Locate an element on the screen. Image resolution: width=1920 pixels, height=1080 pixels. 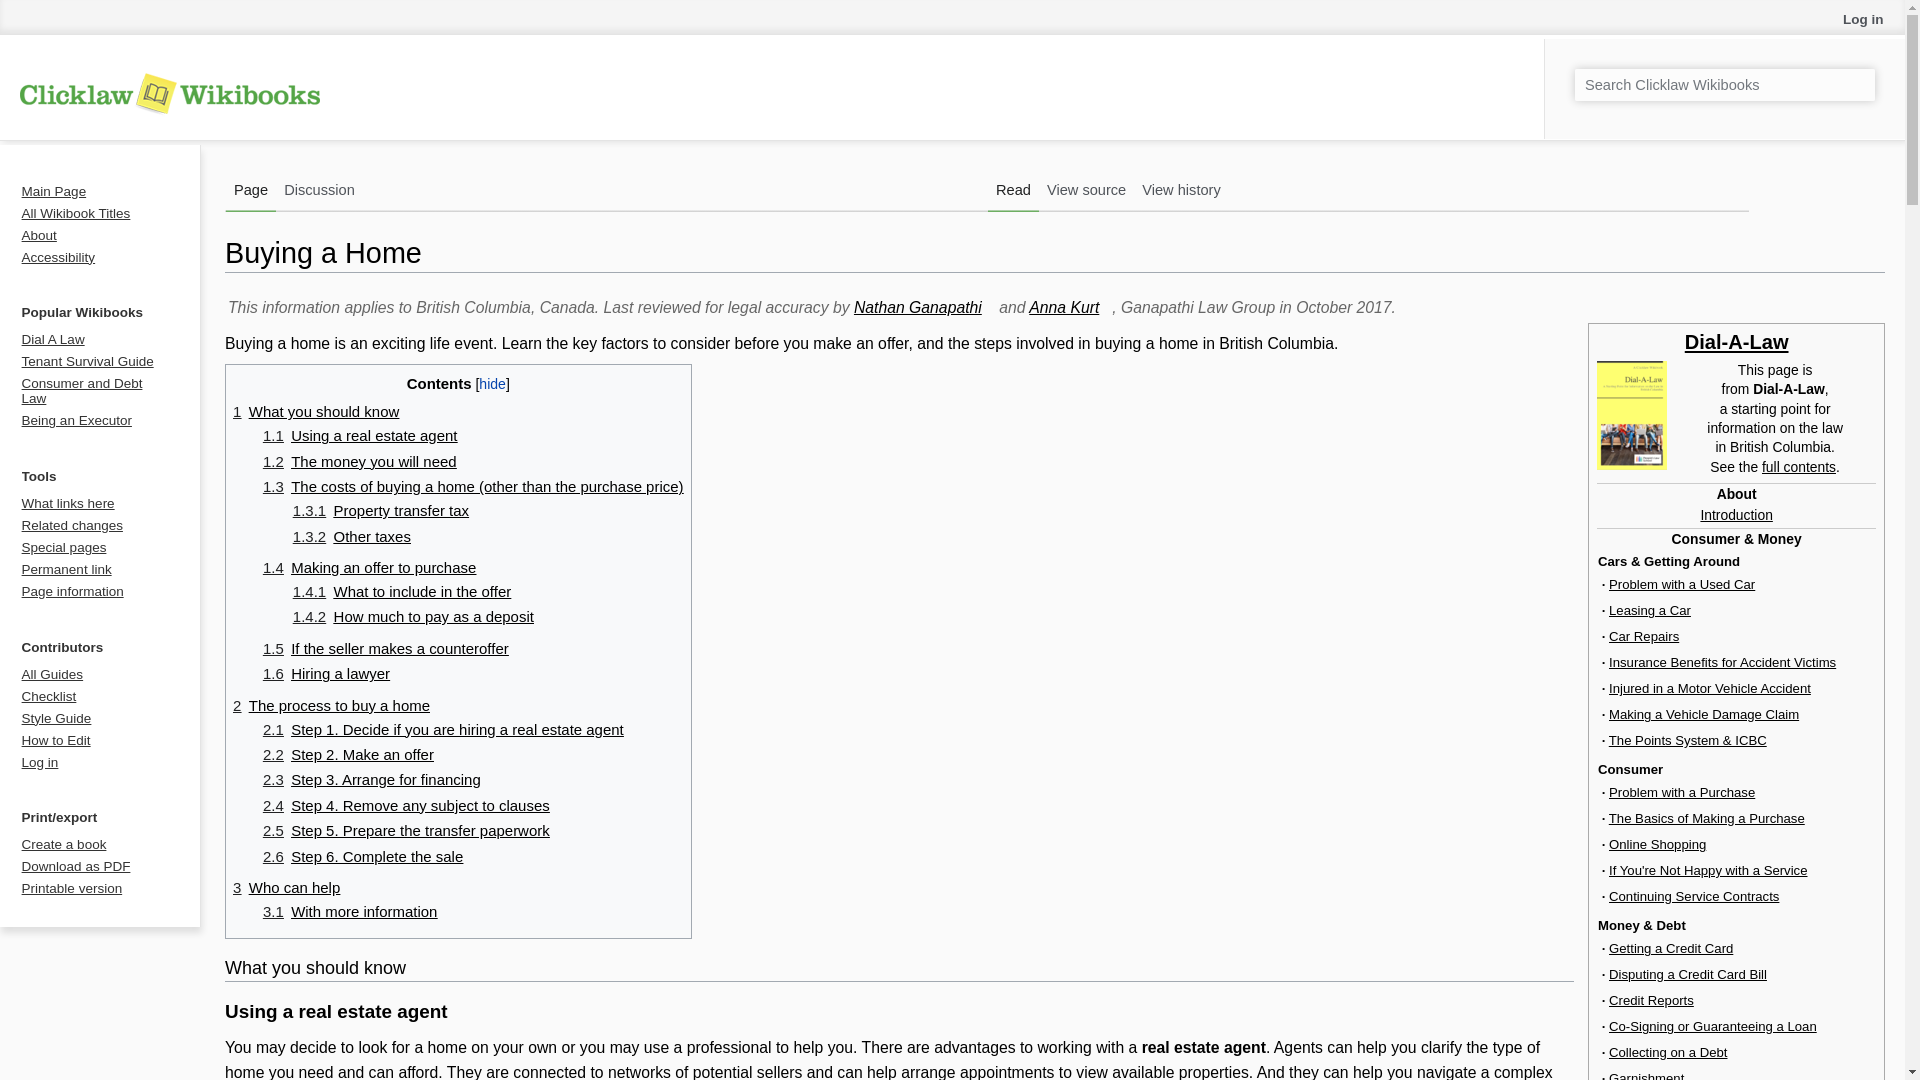
If You're Not Happy with a Service is located at coordinates (1708, 870).